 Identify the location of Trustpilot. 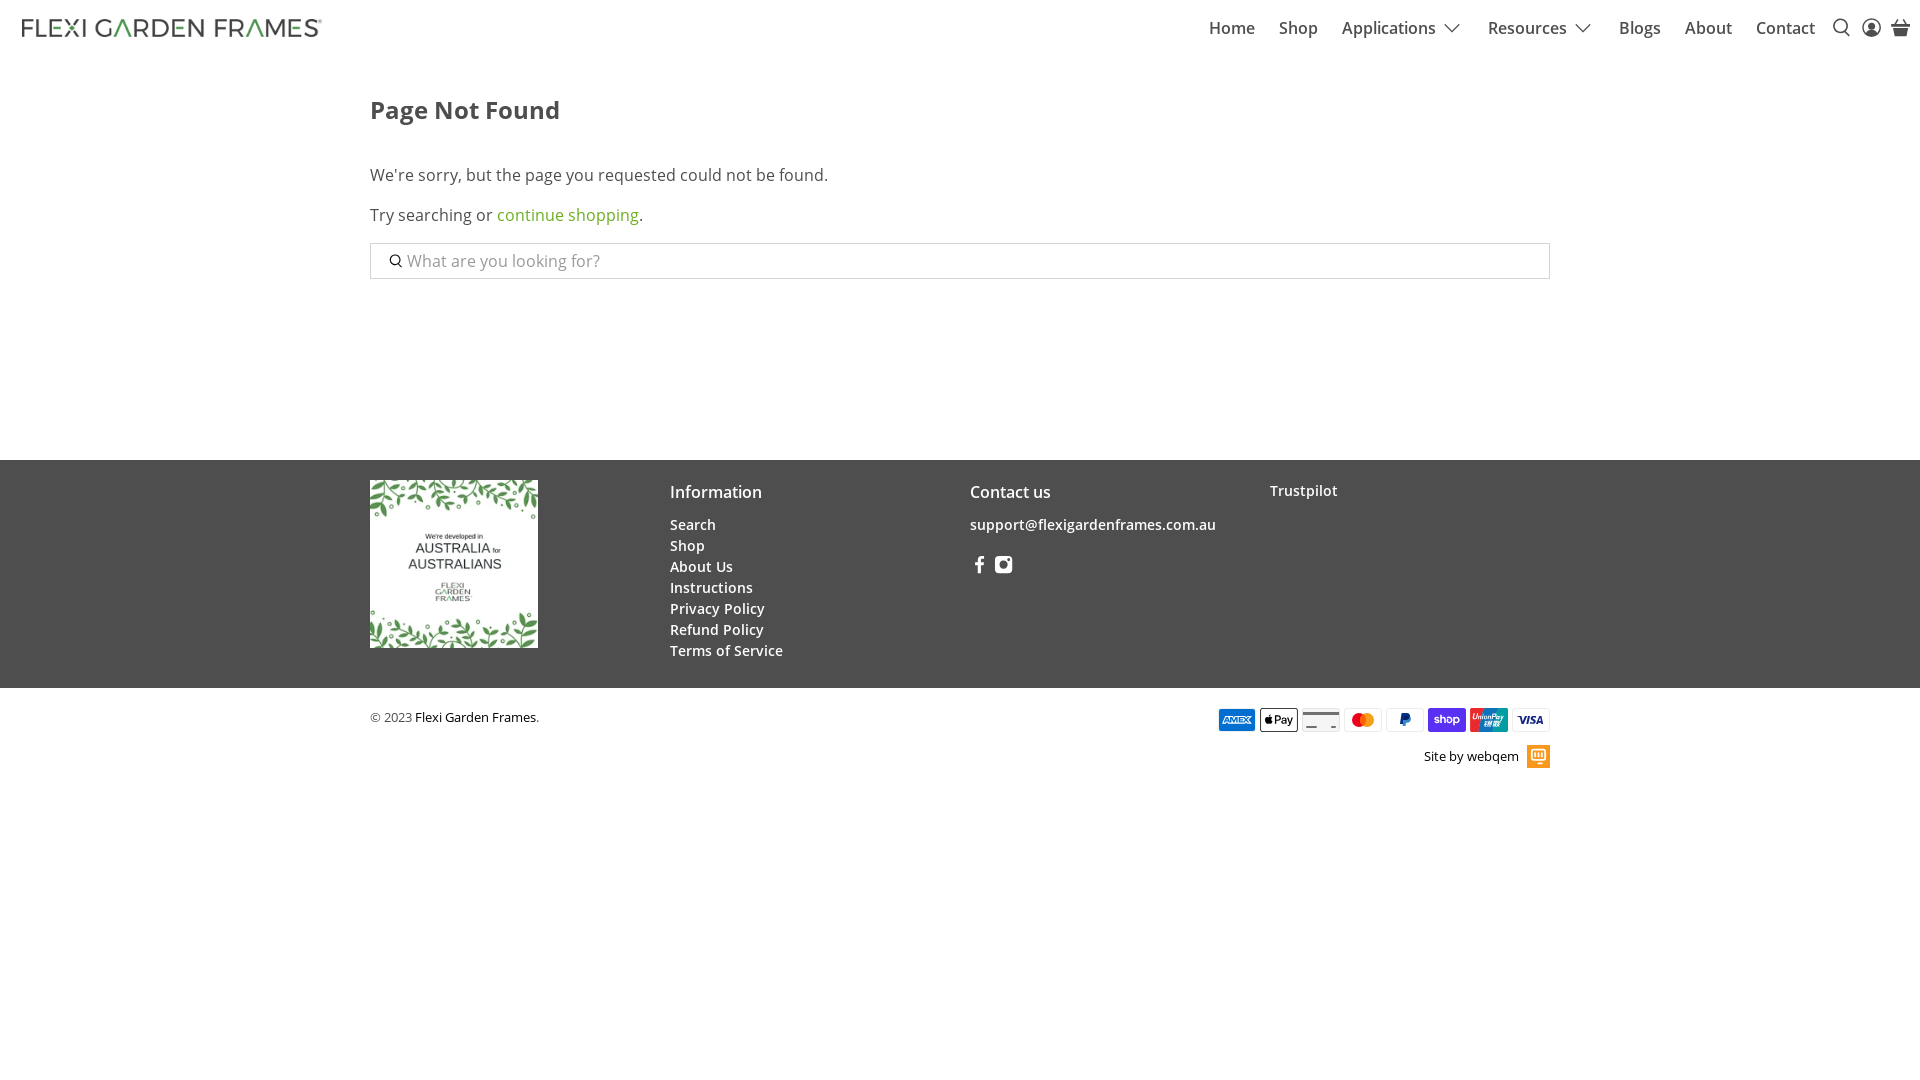
(1304, 490).